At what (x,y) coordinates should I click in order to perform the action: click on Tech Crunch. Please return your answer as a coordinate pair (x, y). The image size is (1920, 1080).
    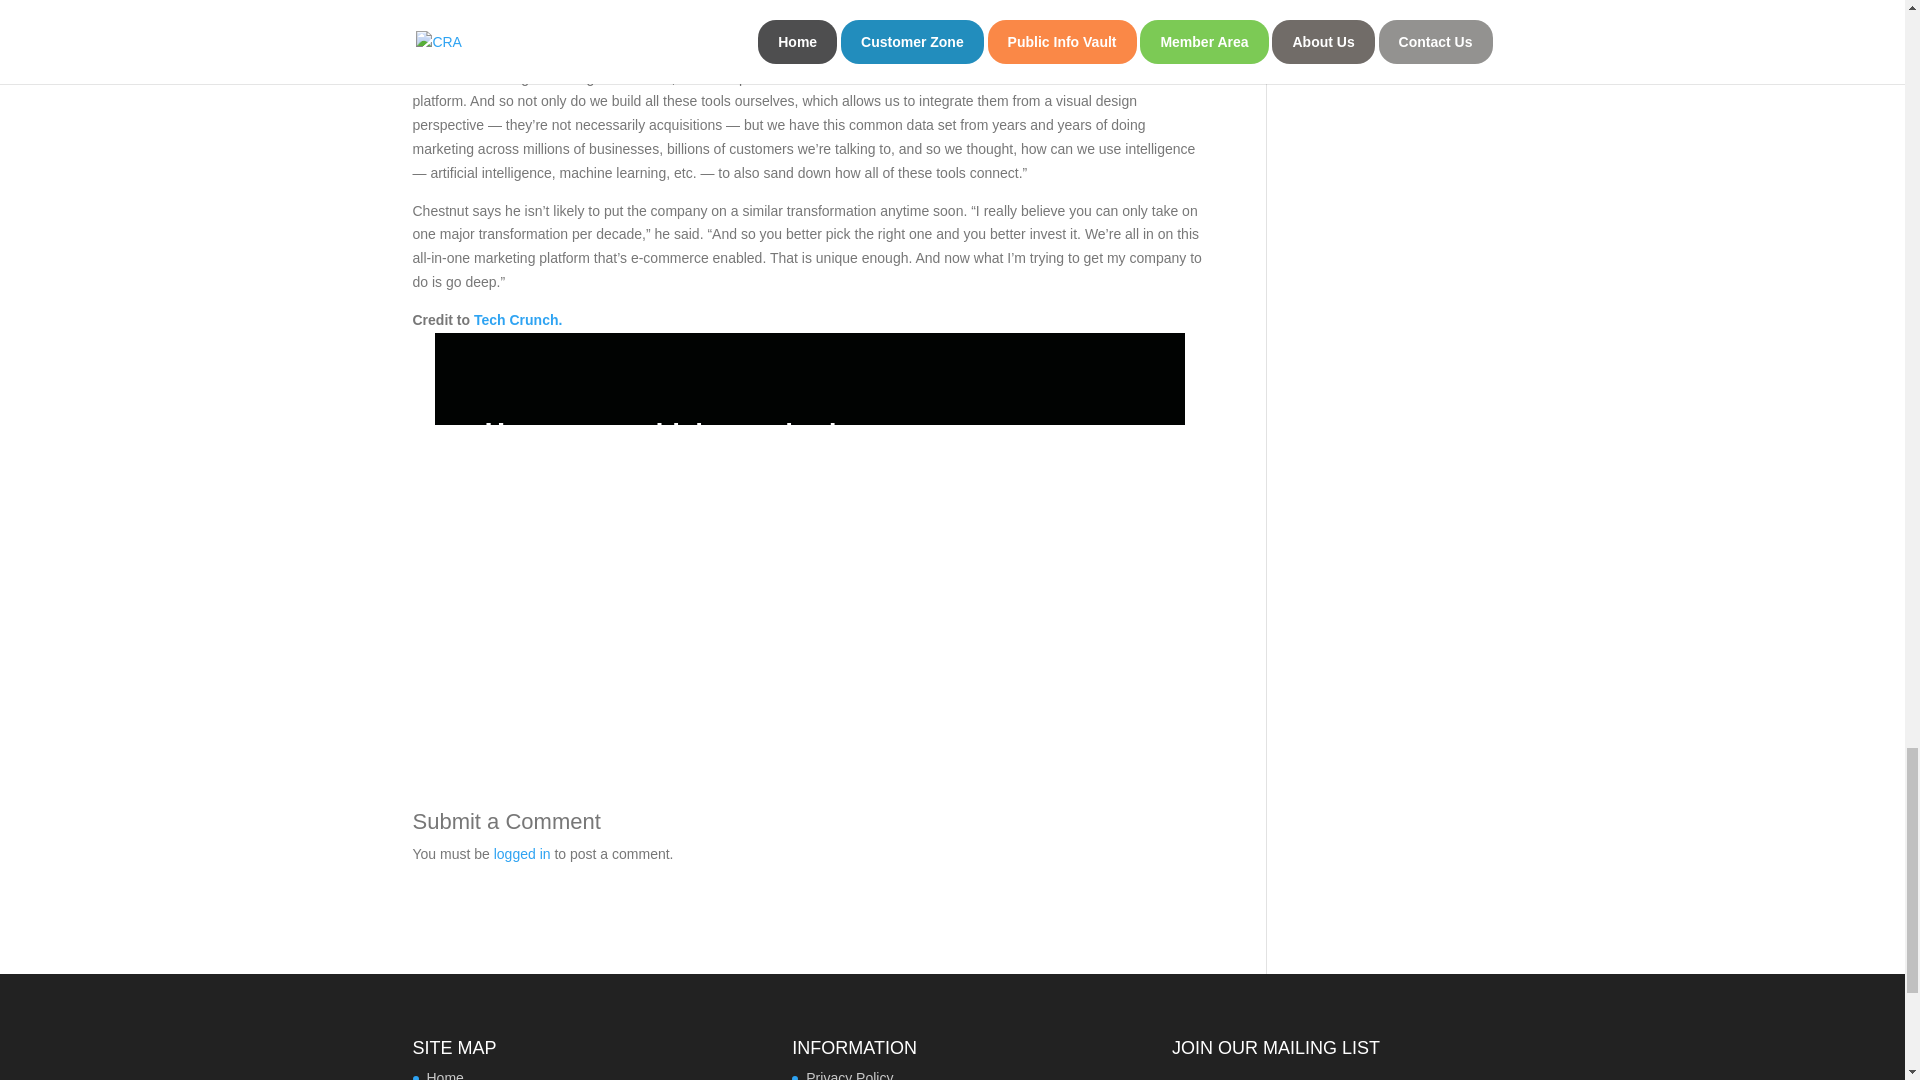
    Looking at the image, I should click on (516, 320).